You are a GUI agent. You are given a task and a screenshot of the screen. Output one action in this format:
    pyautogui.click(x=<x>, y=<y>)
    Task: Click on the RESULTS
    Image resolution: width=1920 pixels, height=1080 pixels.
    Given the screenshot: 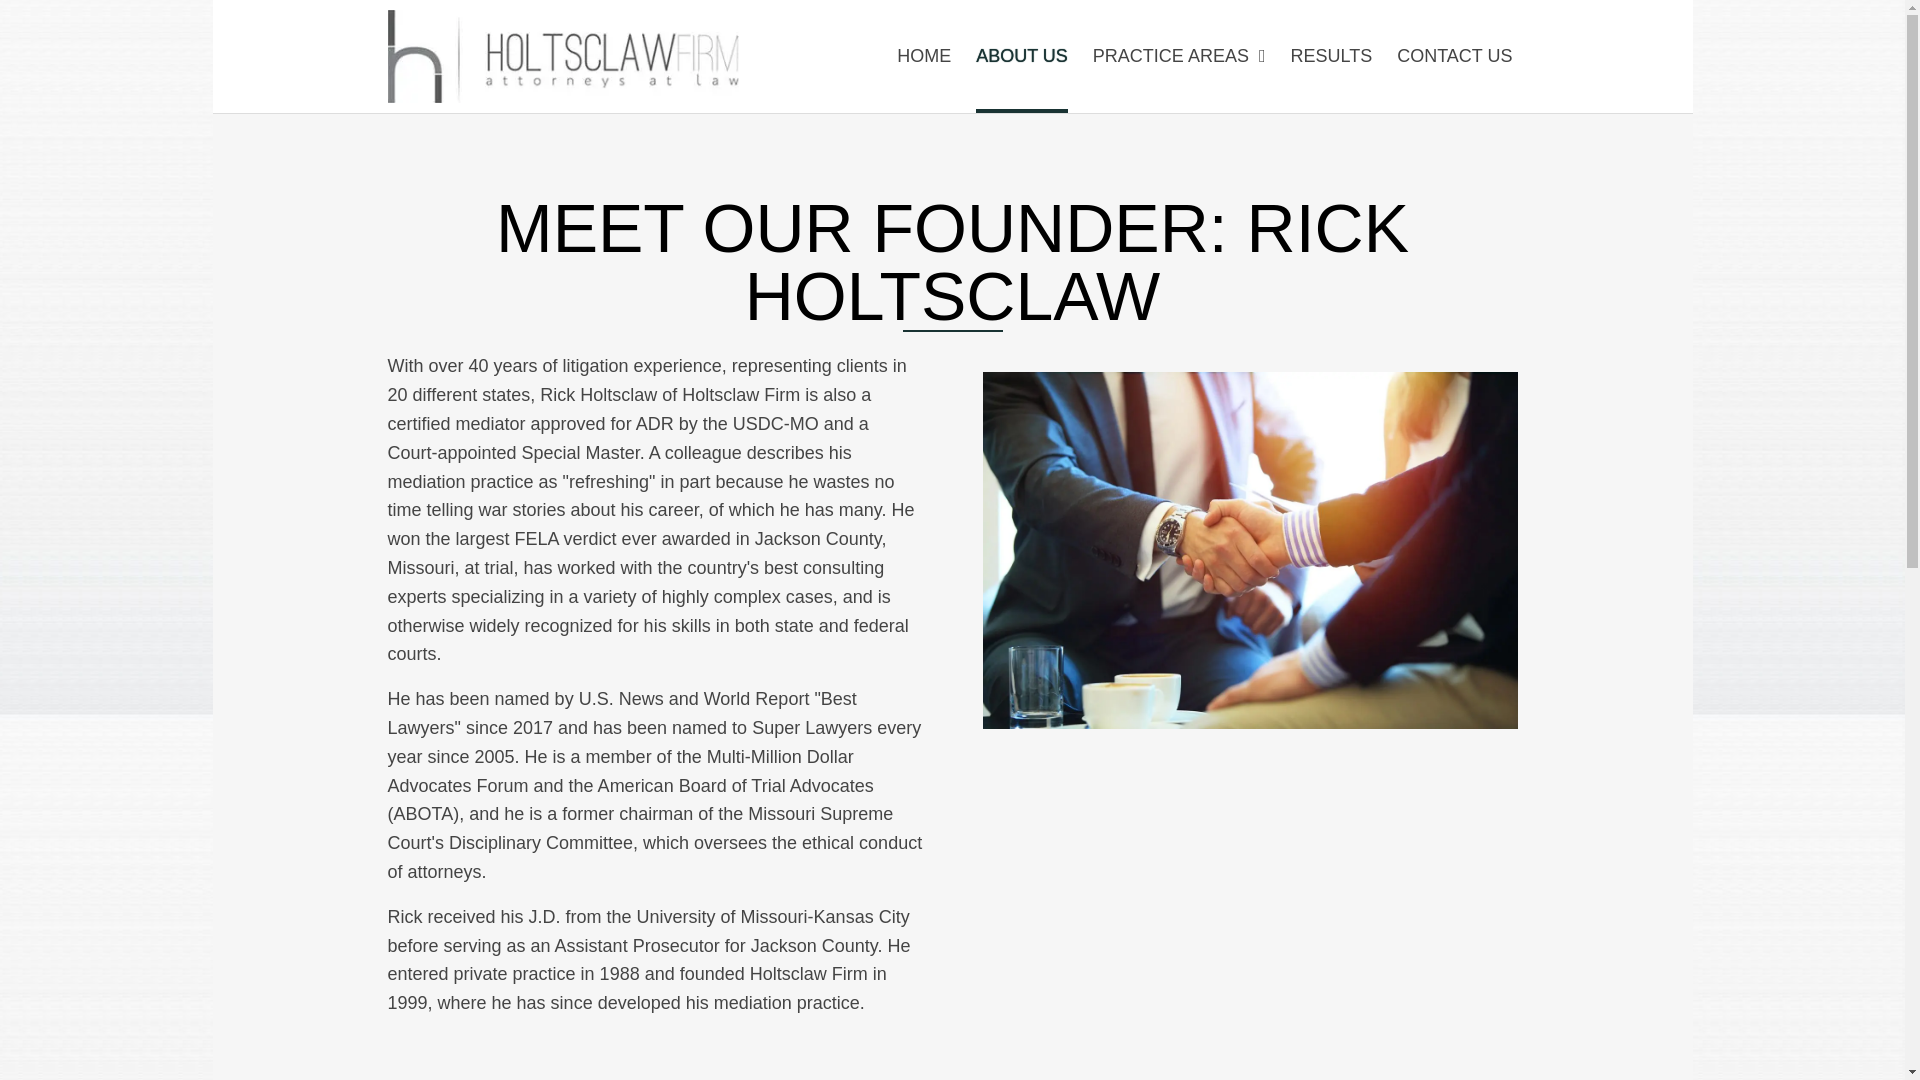 What is the action you would take?
    pyautogui.click(x=1331, y=56)
    